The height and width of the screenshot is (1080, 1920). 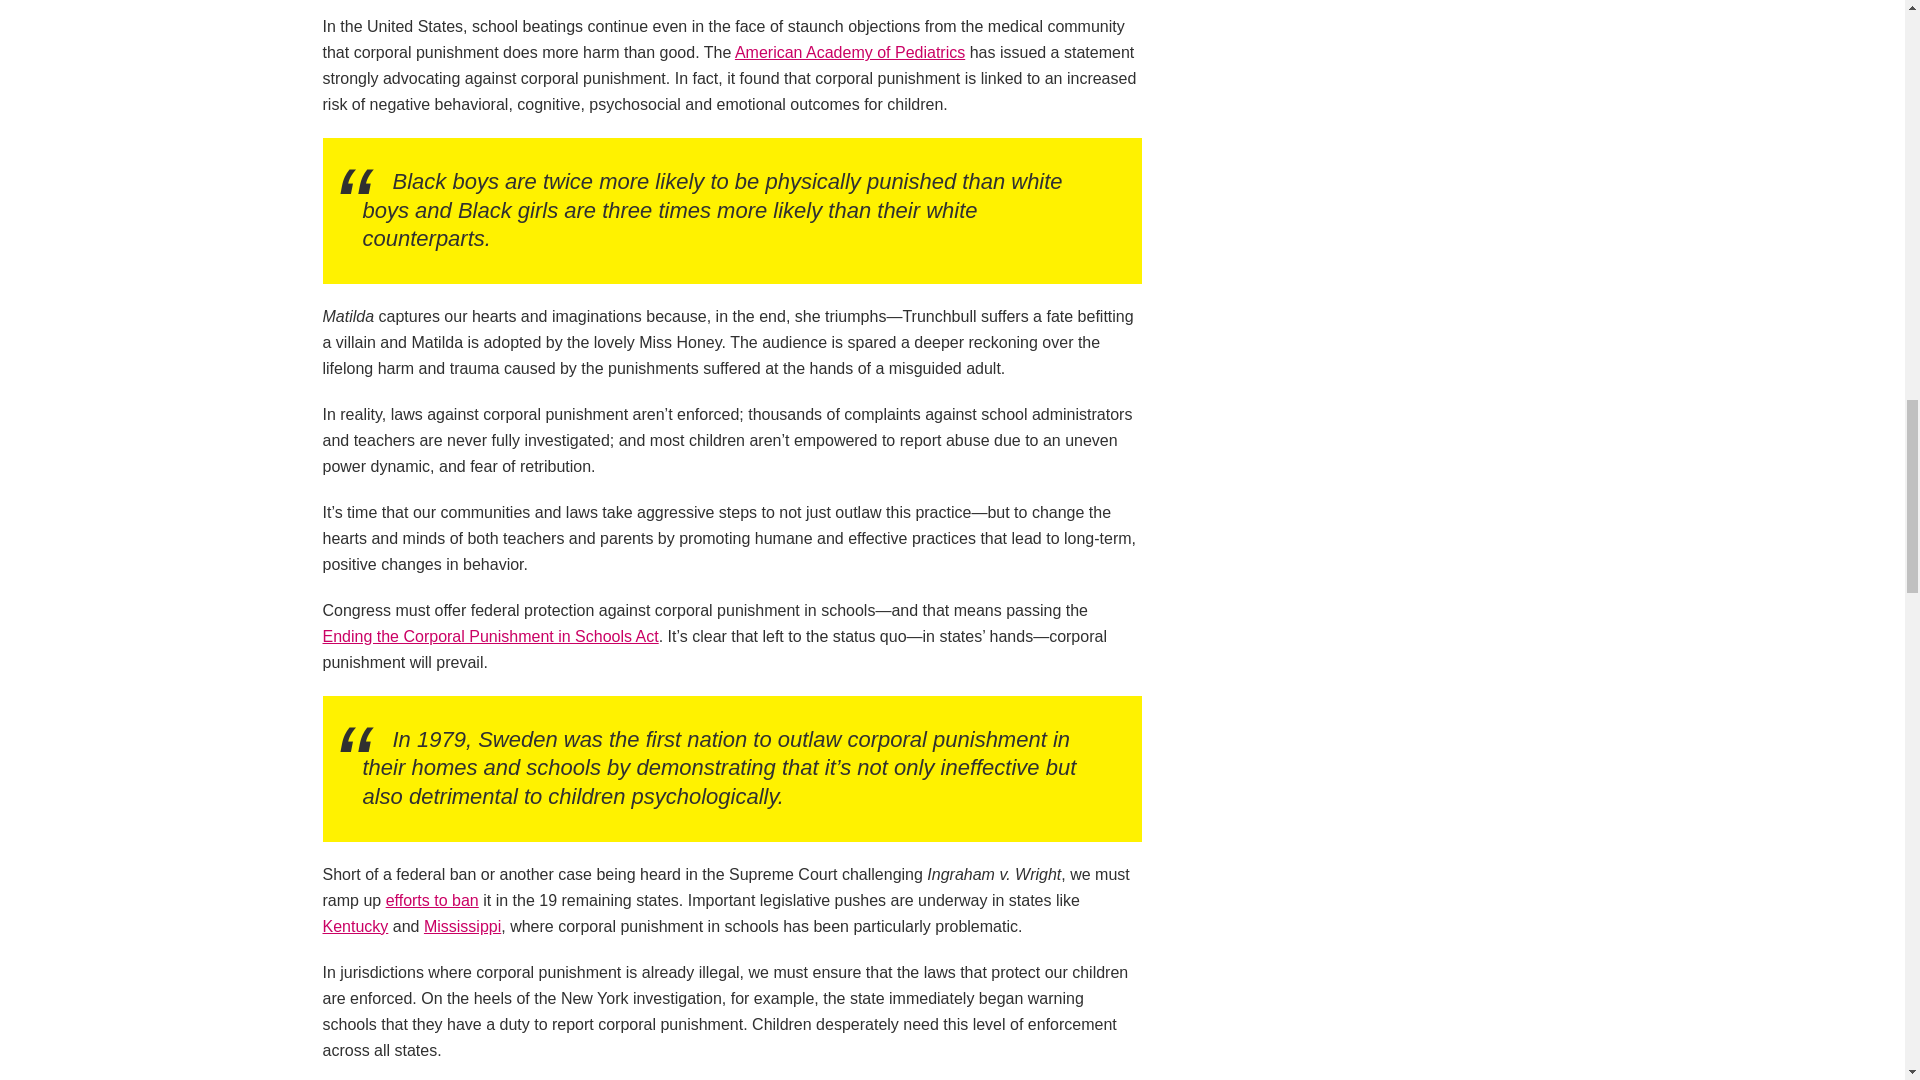 What do you see at coordinates (490, 636) in the screenshot?
I see `Ending the Corporal Punishment in Schools Act` at bounding box center [490, 636].